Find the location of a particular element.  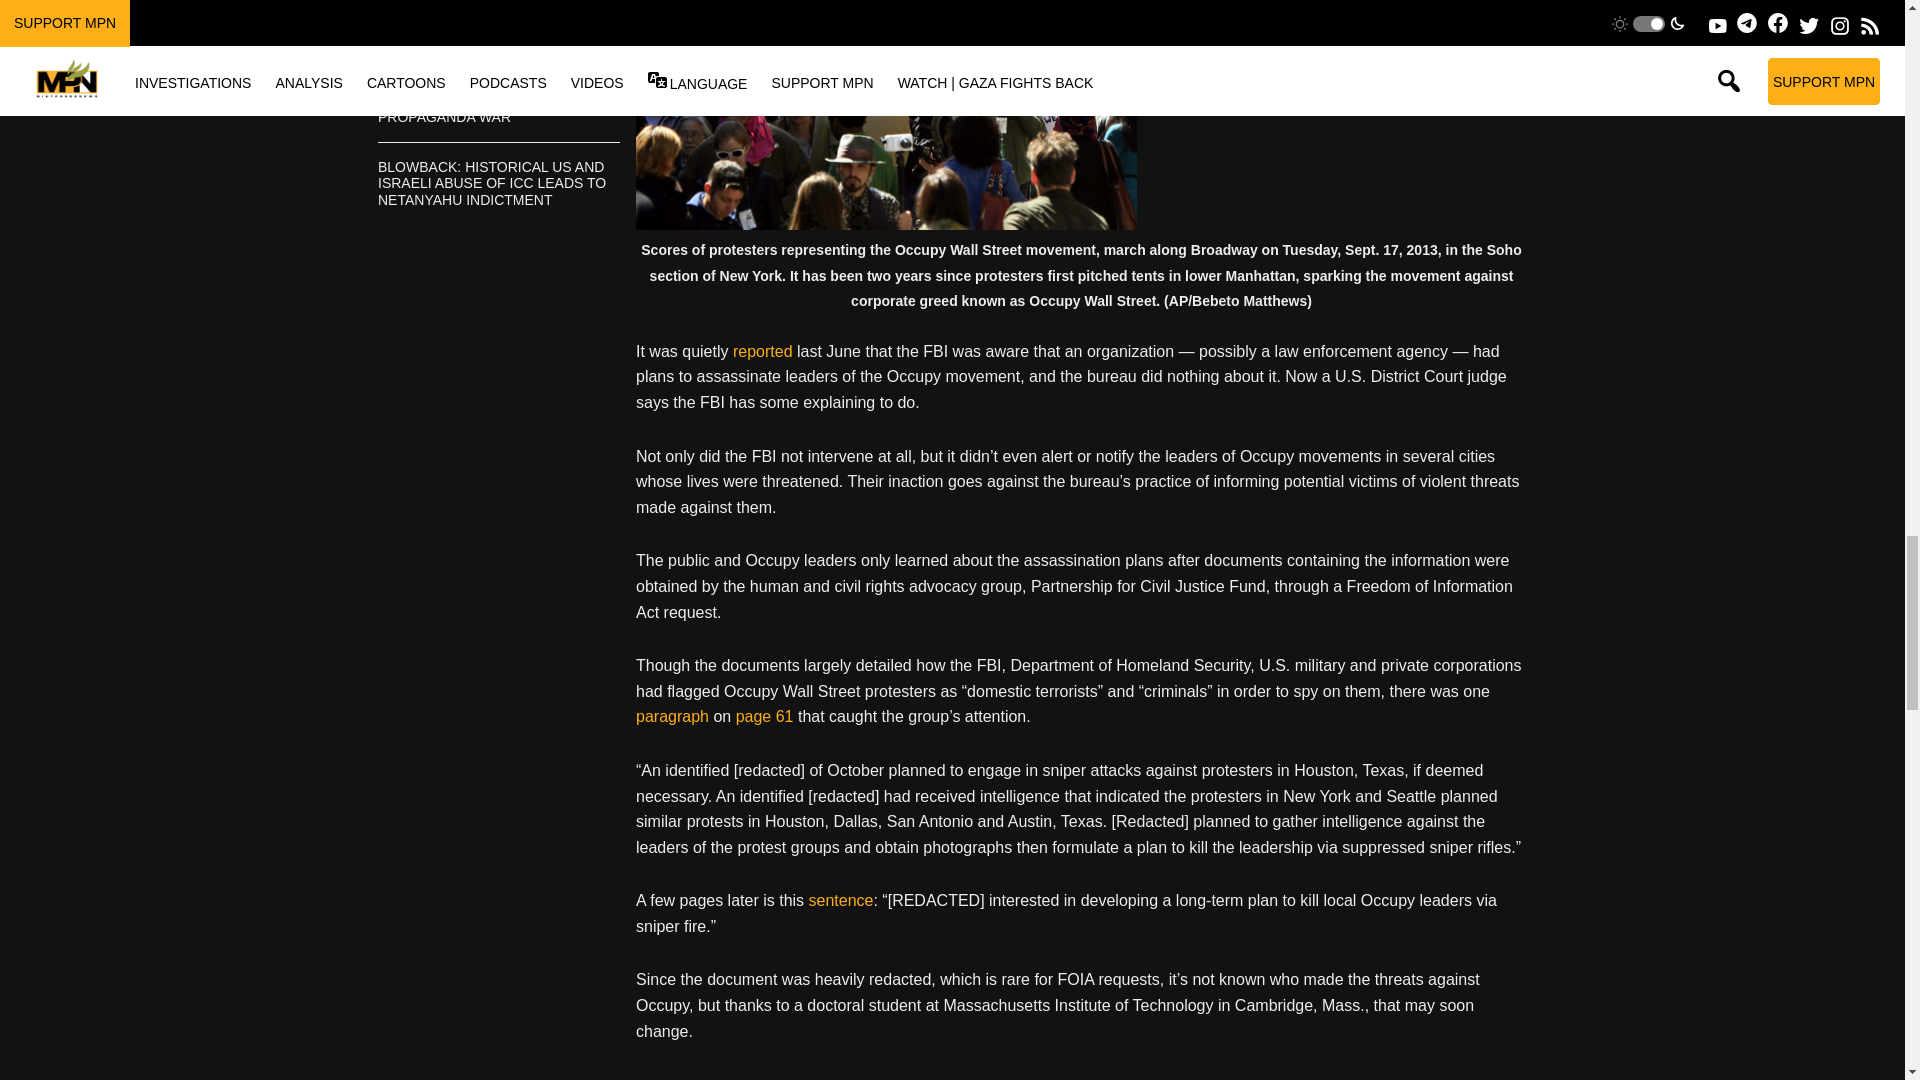

paragraph is located at coordinates (672, 716).